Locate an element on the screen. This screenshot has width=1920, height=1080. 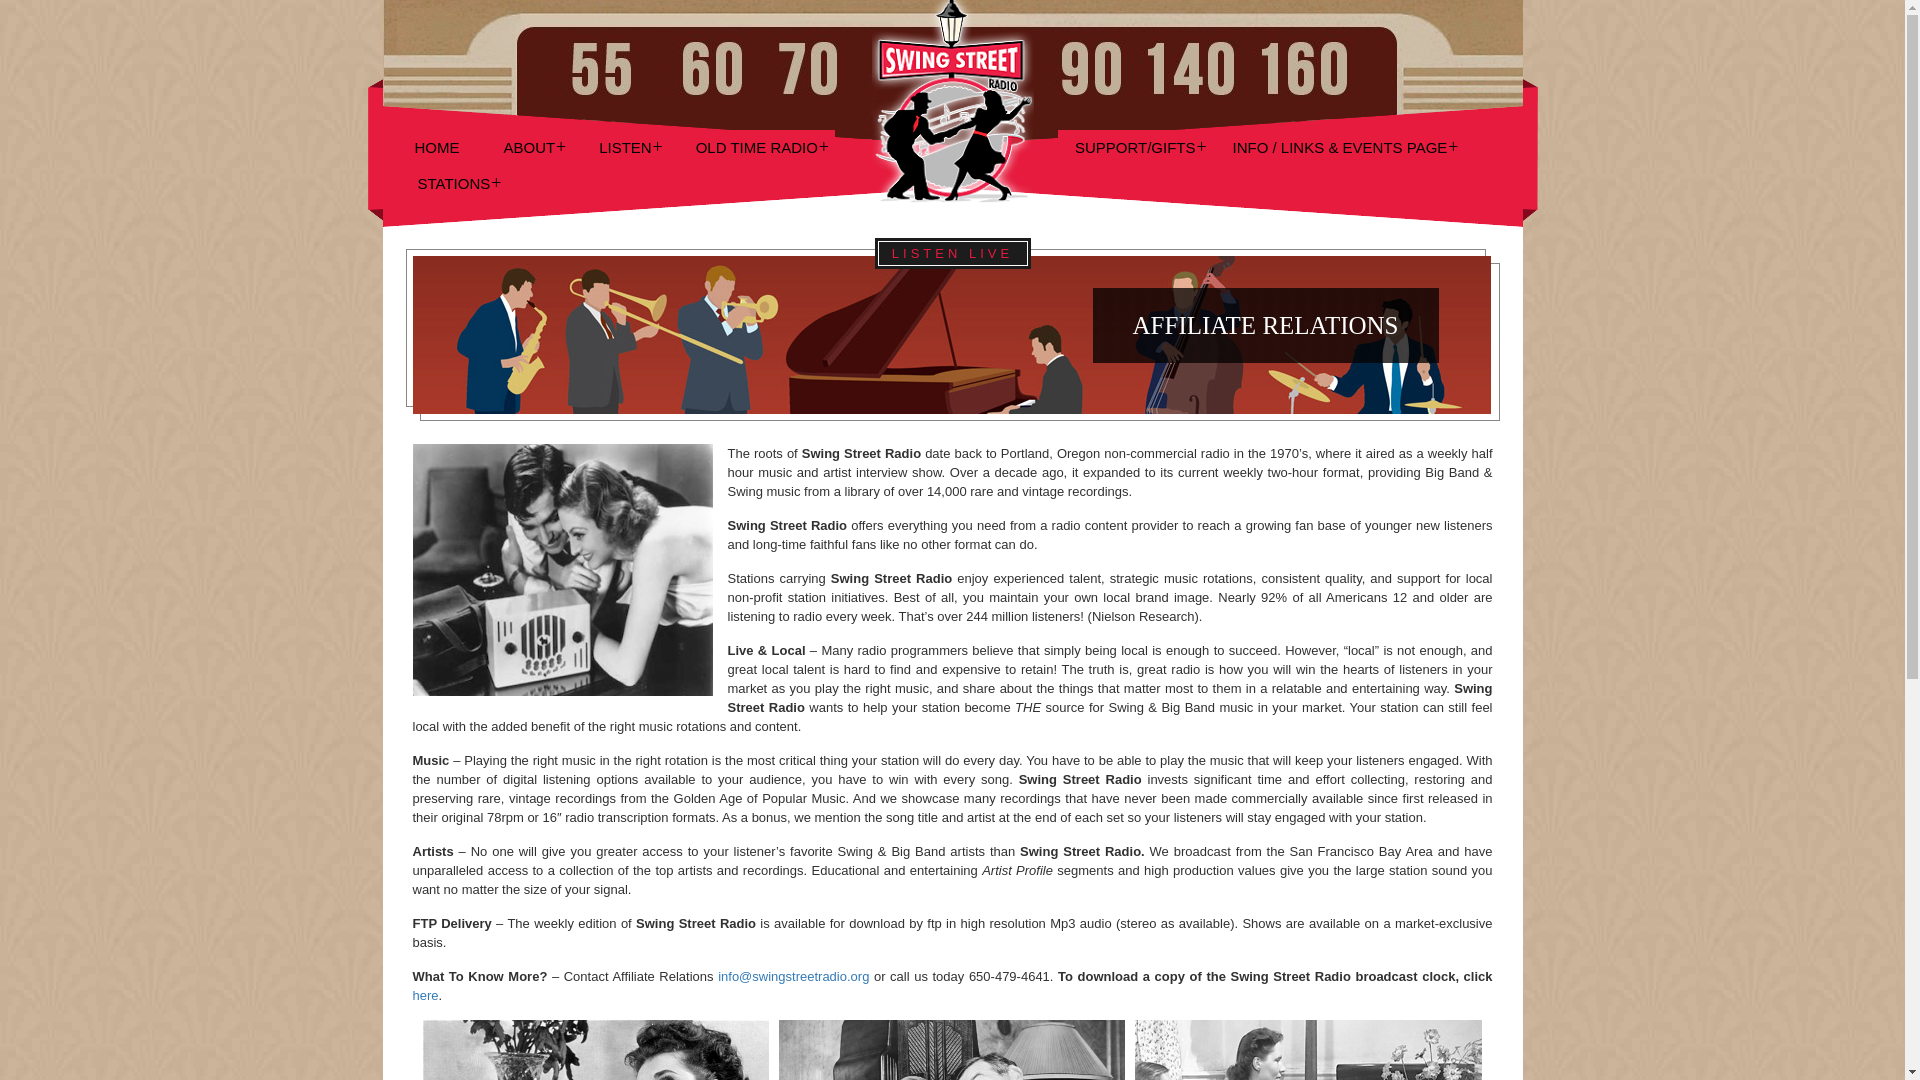
LISTEN LIVE is located at coordinates (952, 252).